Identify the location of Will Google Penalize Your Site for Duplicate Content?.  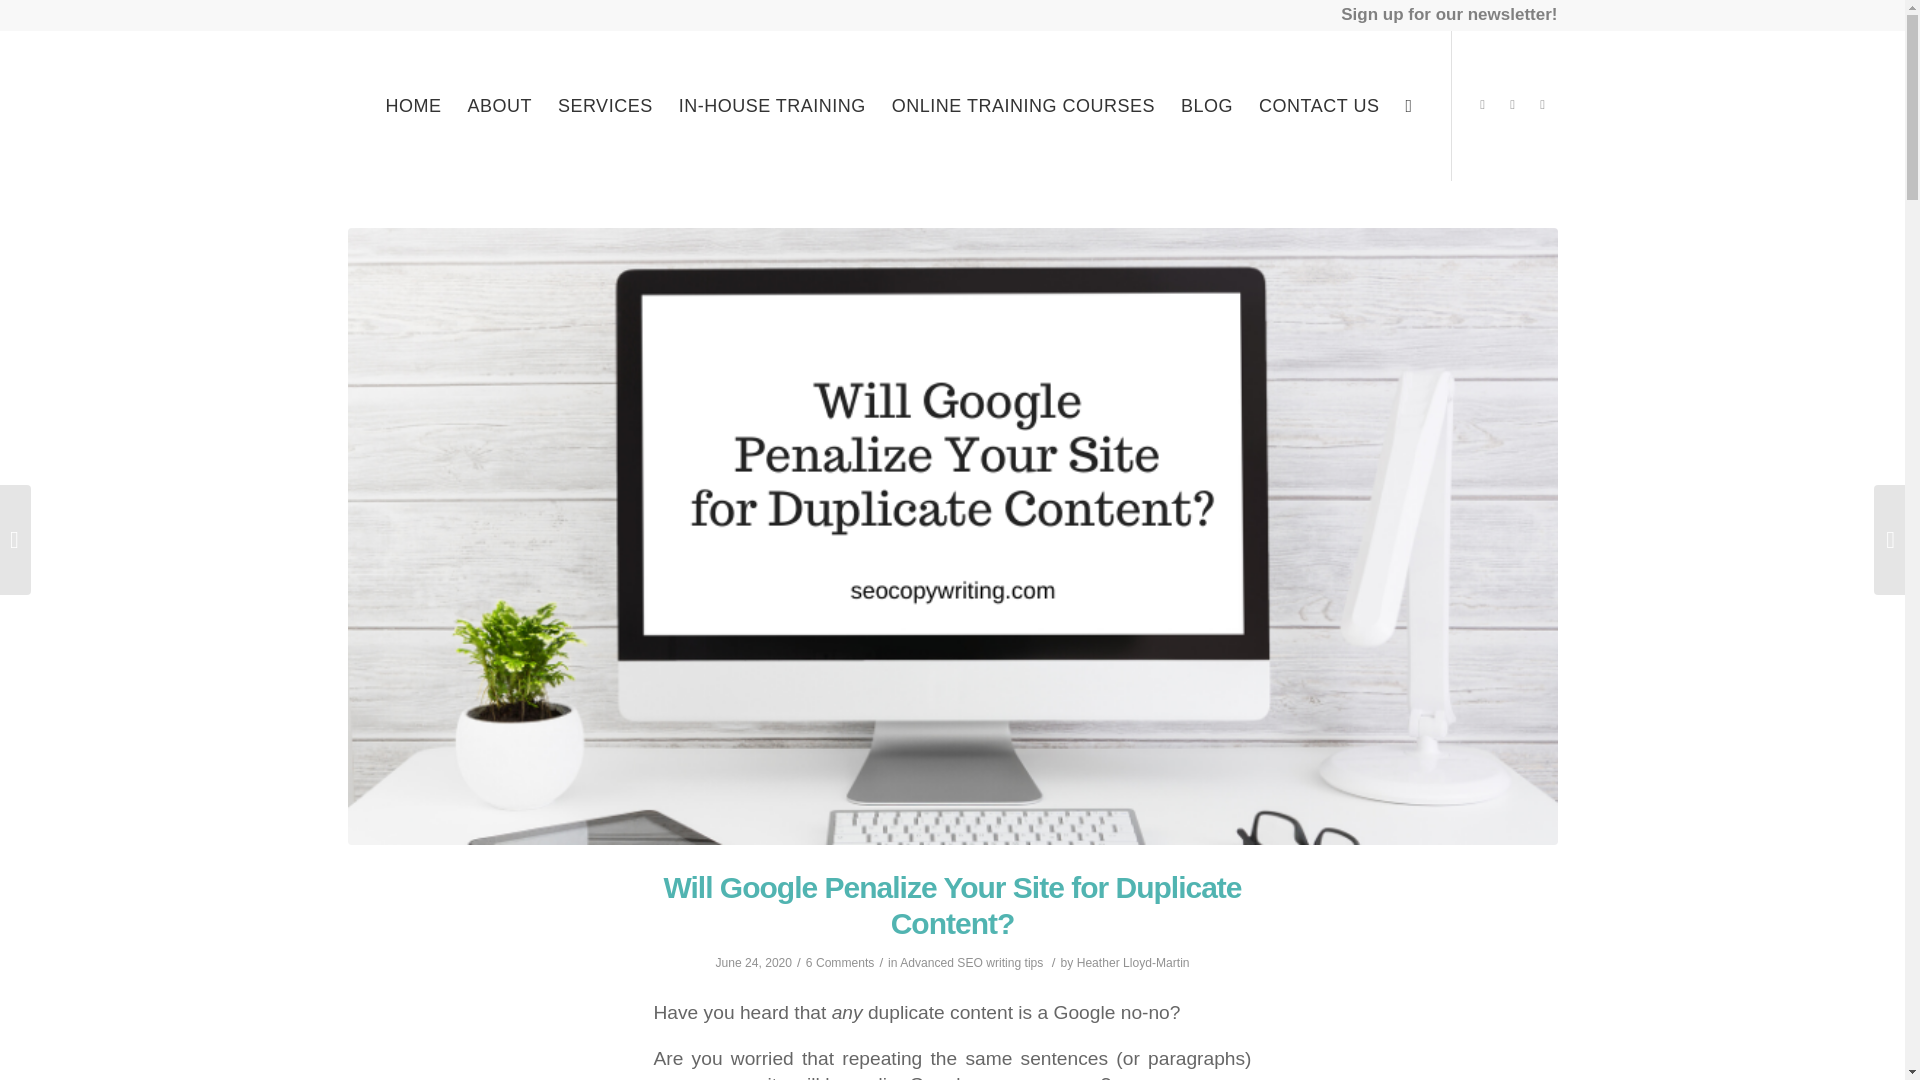
(951, 904).